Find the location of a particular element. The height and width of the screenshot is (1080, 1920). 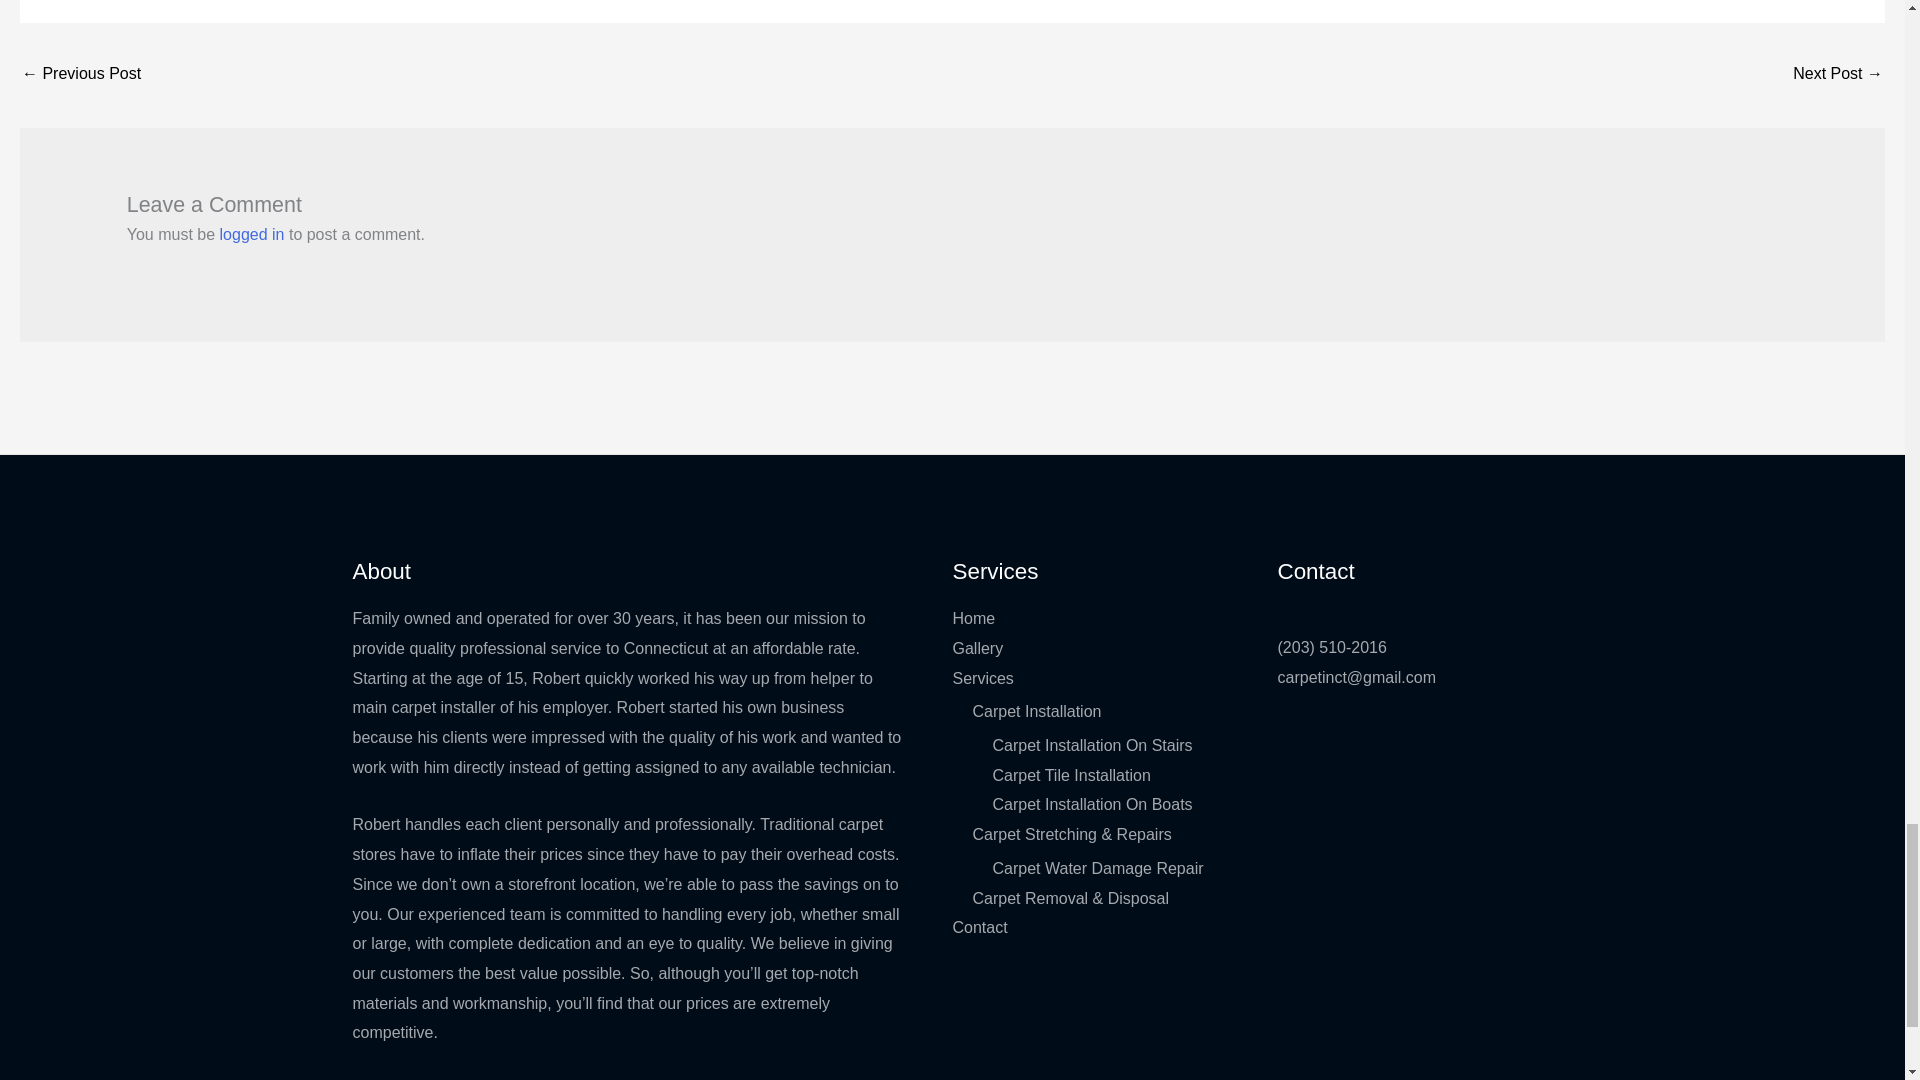

Carpet Removal In Trumbull CT is located at coordinates (1838, 75).